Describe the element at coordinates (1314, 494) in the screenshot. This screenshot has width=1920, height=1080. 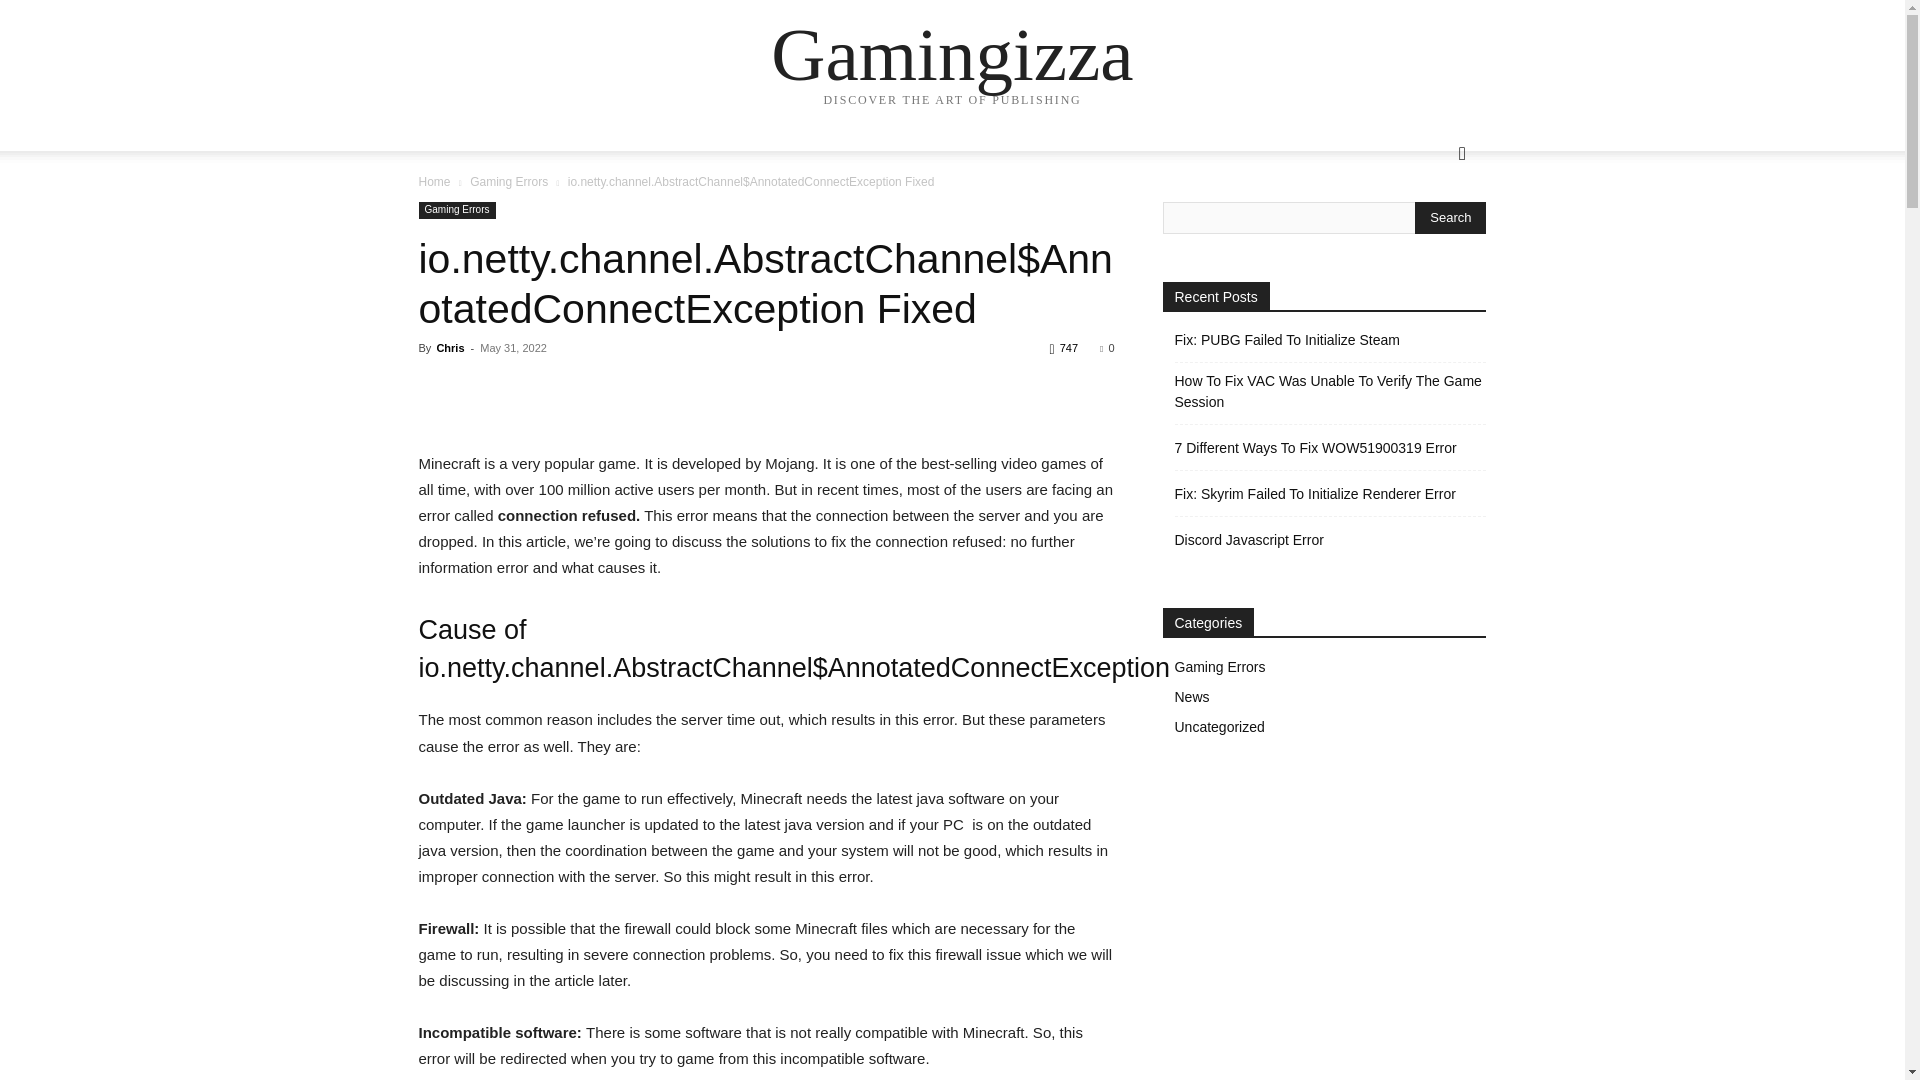
I see `Fix: Skyrim Failed To Initialize Renderer Error` at that location.